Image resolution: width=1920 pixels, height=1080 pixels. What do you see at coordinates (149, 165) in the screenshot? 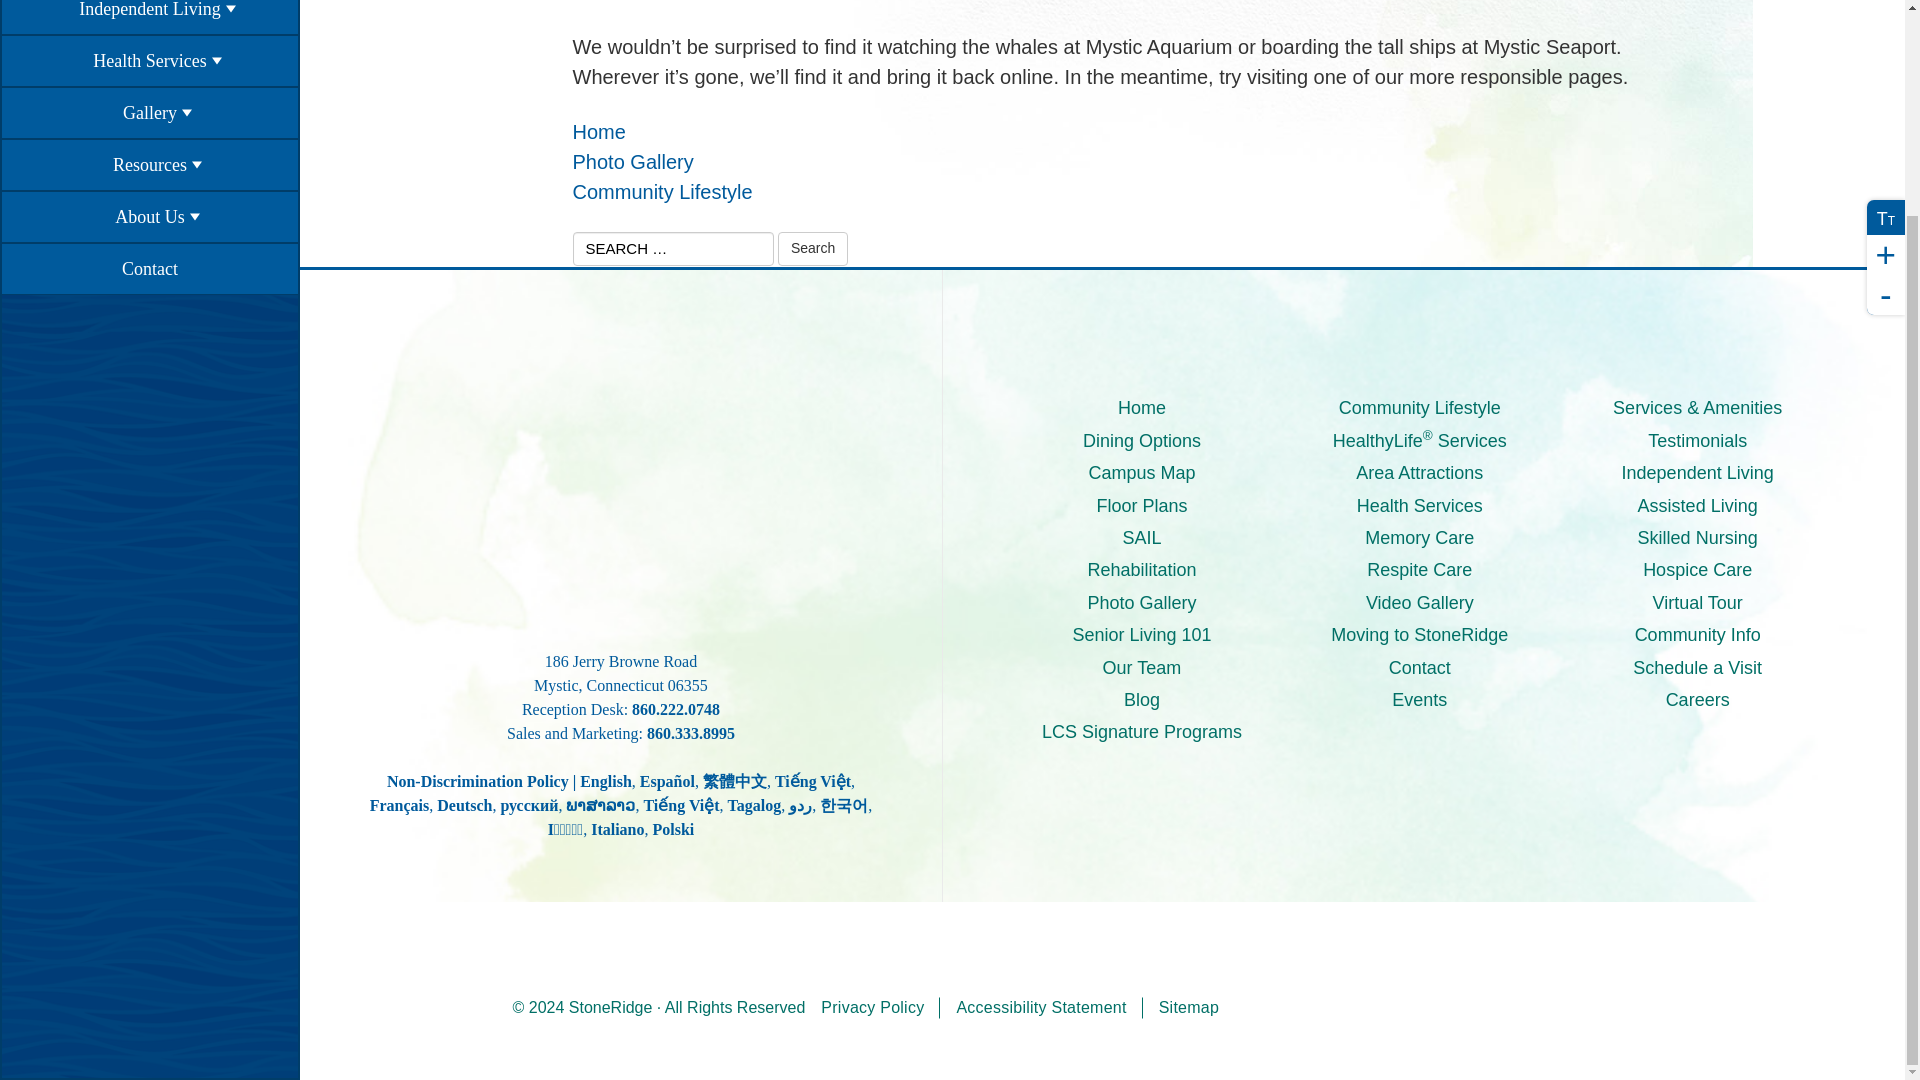
I see `Resources` at bounding box center [149, 165].